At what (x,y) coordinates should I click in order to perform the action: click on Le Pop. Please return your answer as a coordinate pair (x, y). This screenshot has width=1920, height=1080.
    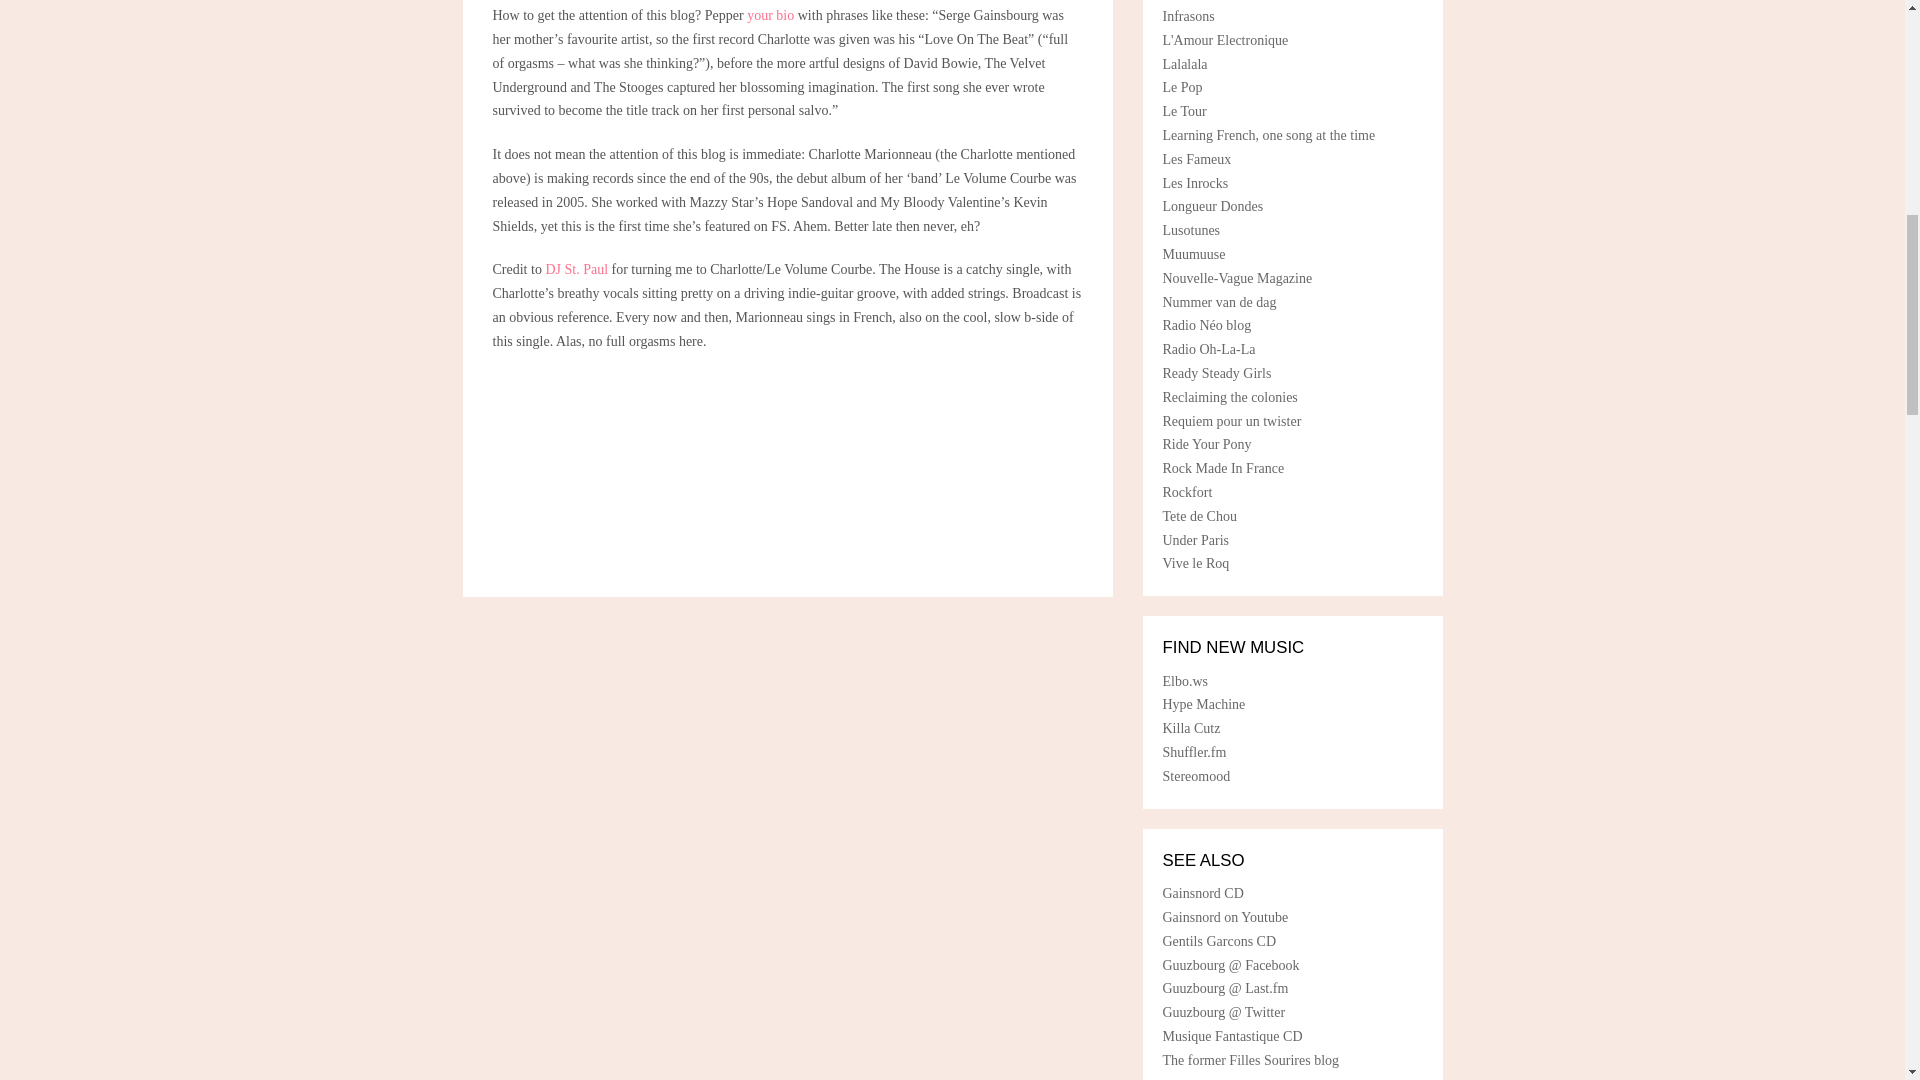
    Looking at the image, I should click on (1181, 87).